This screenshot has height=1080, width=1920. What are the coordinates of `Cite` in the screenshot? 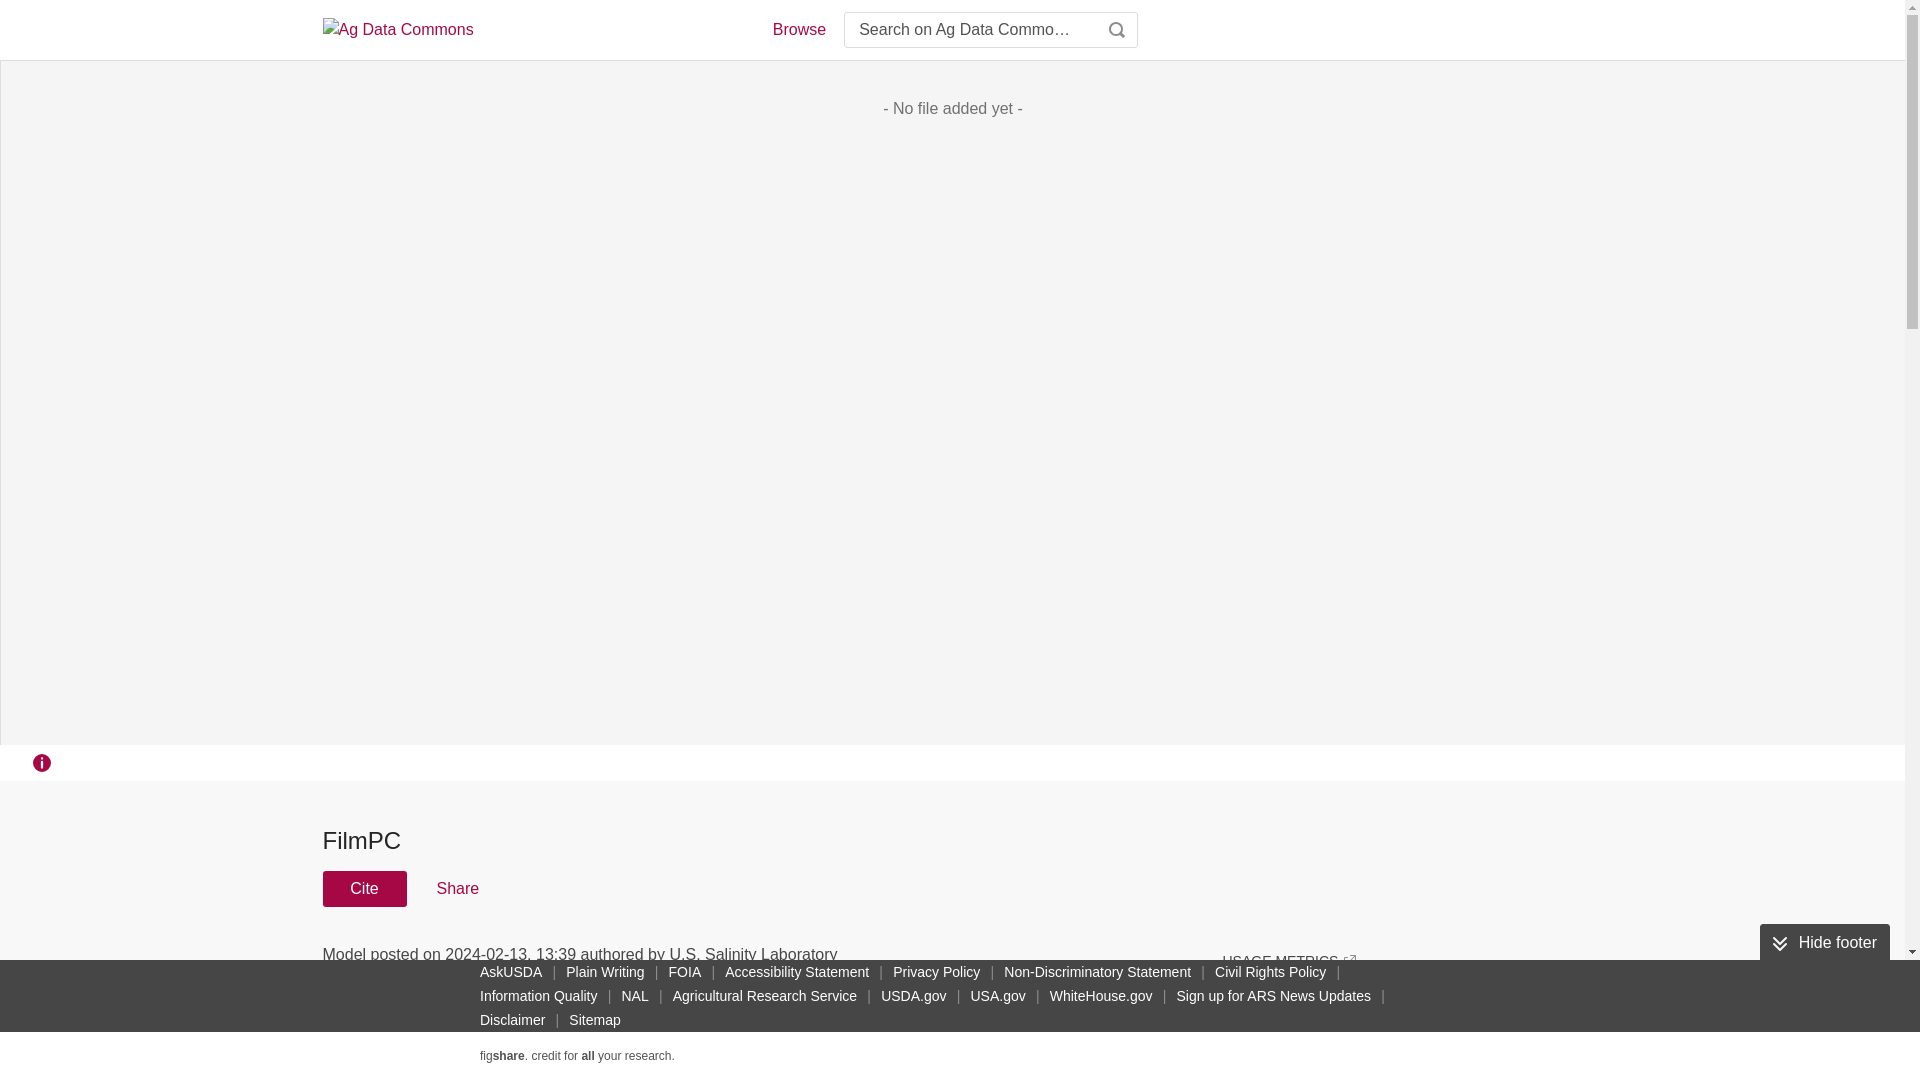 It's located at (364, 888).